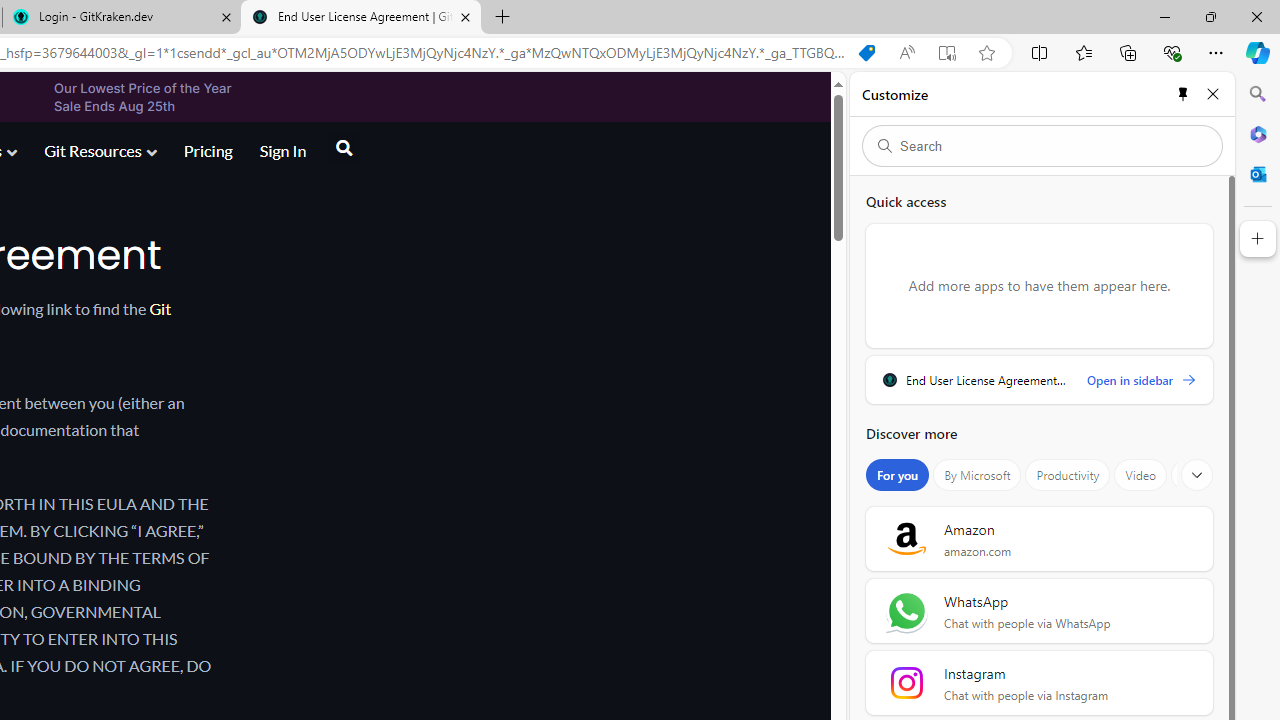 This screenshot has width=1280, height=720. I want to click on Show more, so click(1197, 475).